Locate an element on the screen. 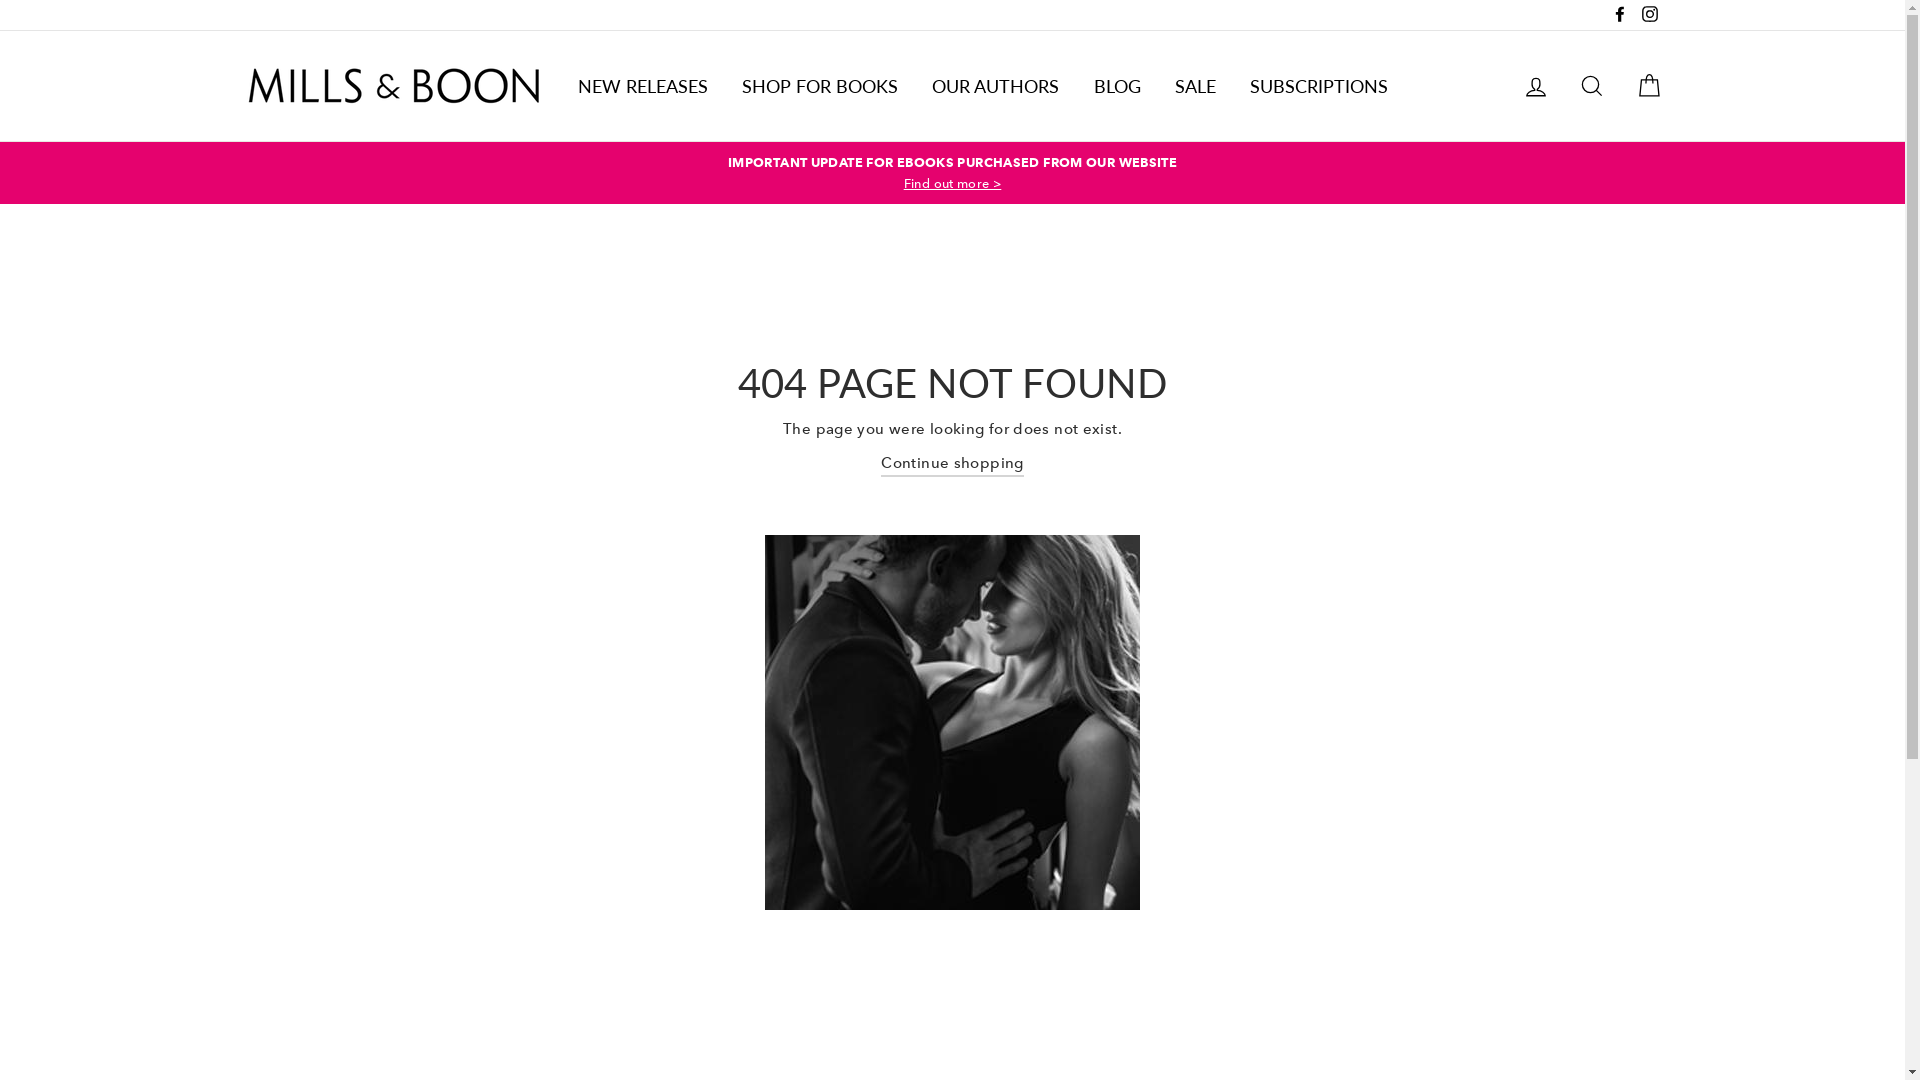 The height and width of the screenshot is (1080, 1920). OUR AUTHORS is located at coordinates (996, 86).